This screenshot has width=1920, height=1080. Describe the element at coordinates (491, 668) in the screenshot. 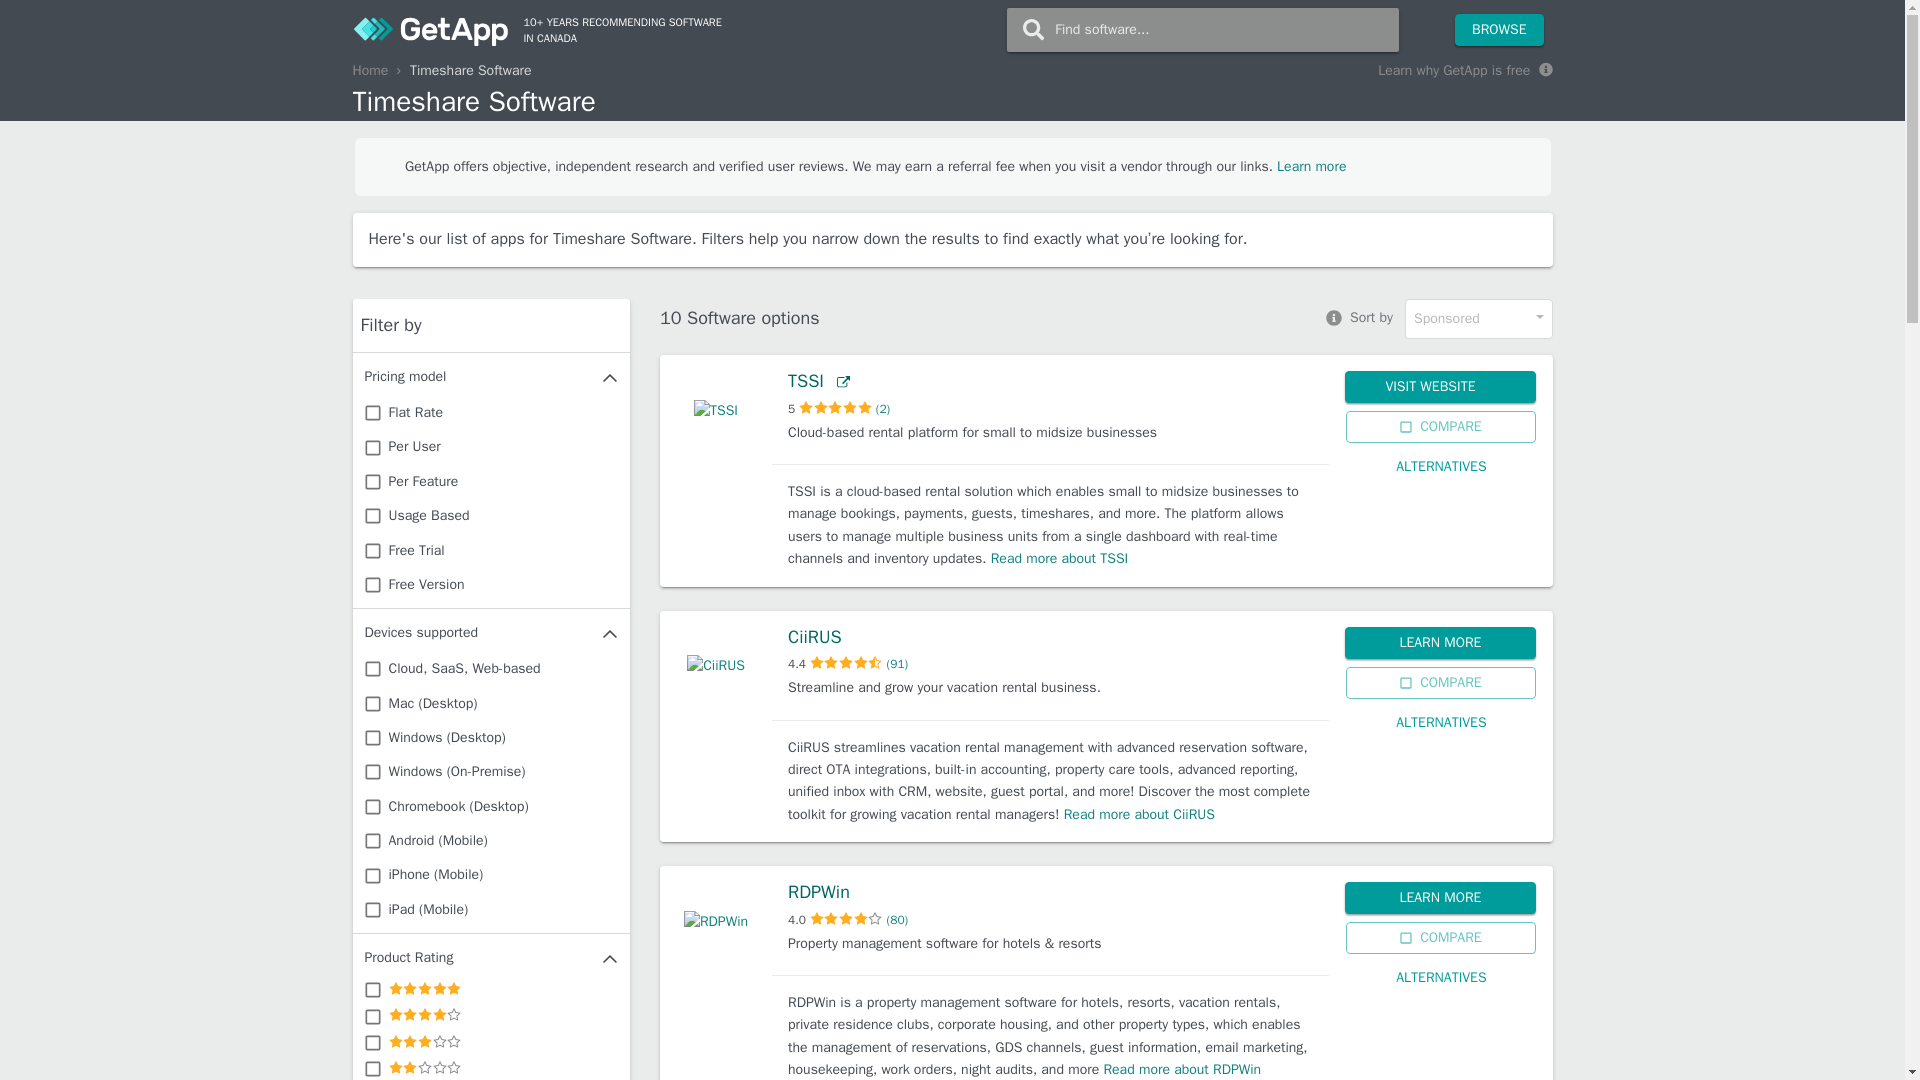

I see `Cloud, SaaS, Web-based` at that location.